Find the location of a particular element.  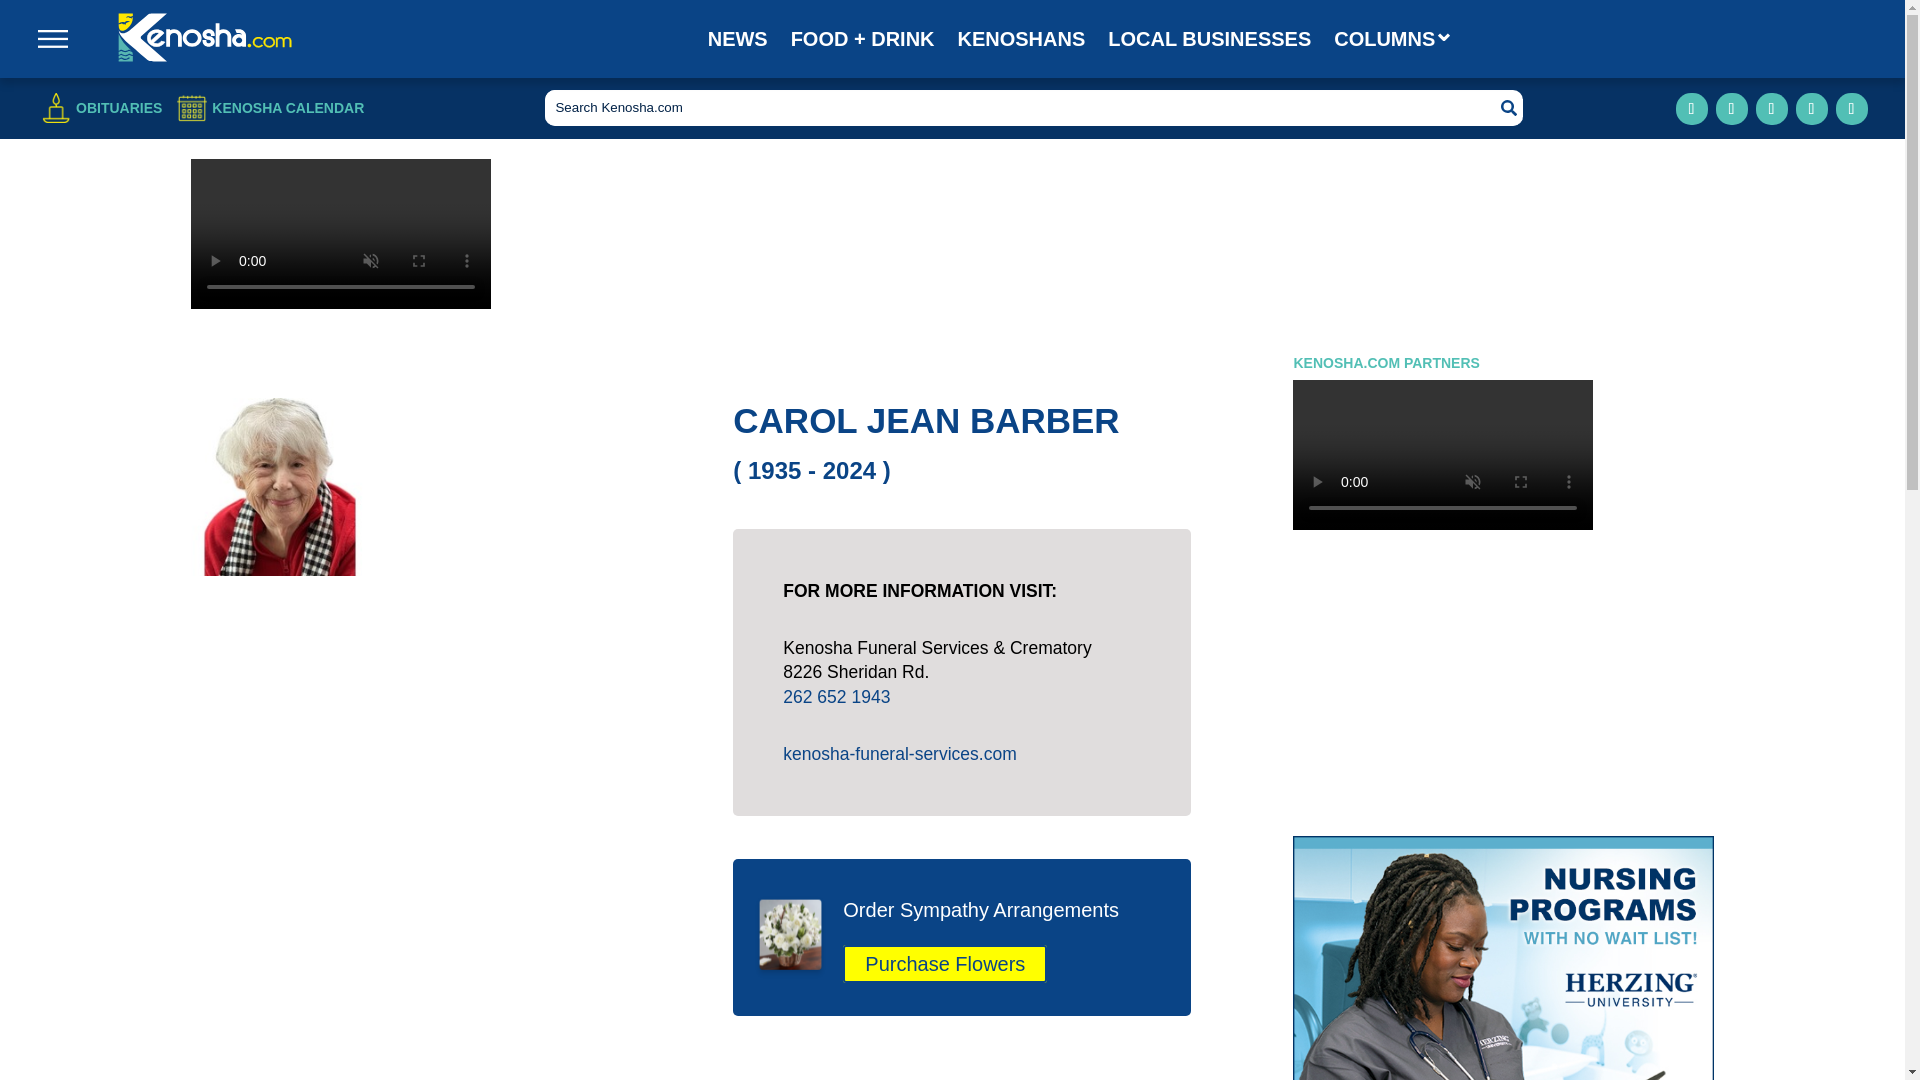

Follow on Facebook is located at coordinates (1692, 108).